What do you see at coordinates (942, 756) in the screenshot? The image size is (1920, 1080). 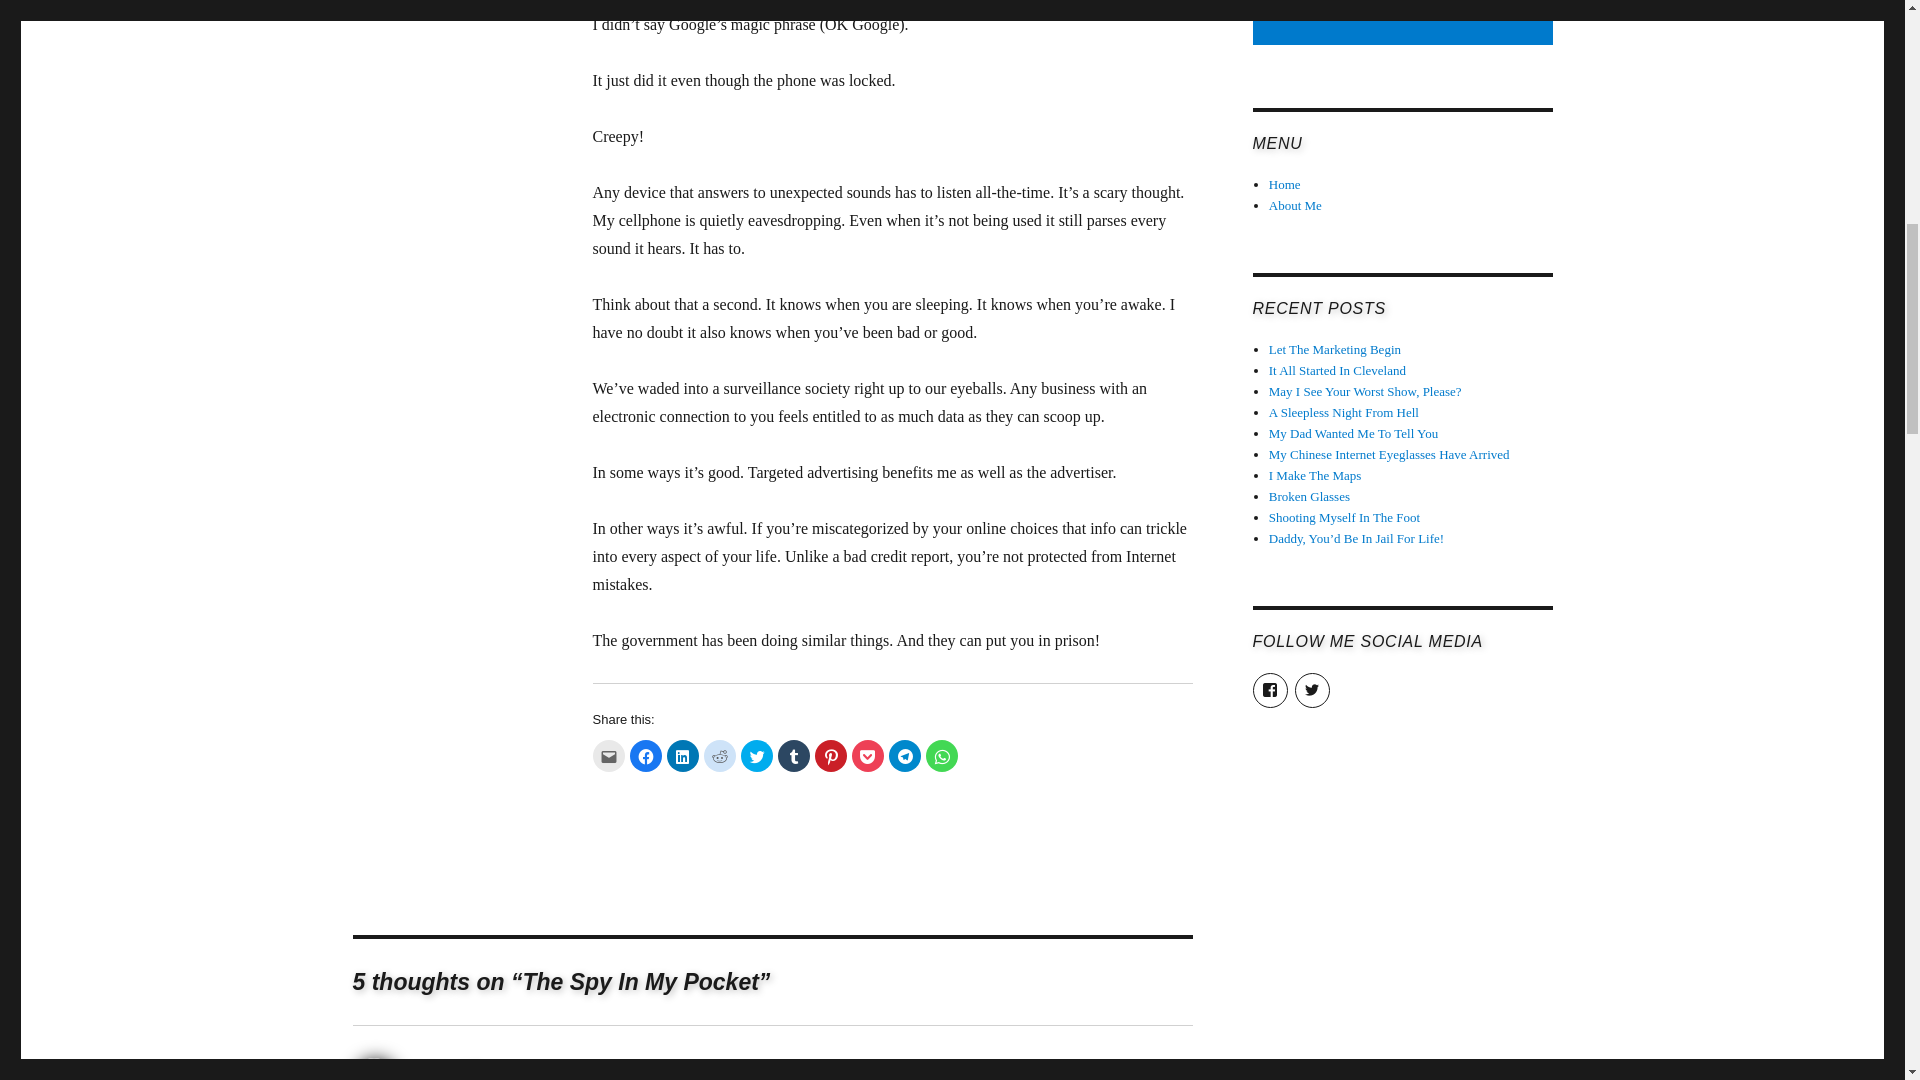 I see `Click to share on WhatsApp` at bounding box center [942, 756].